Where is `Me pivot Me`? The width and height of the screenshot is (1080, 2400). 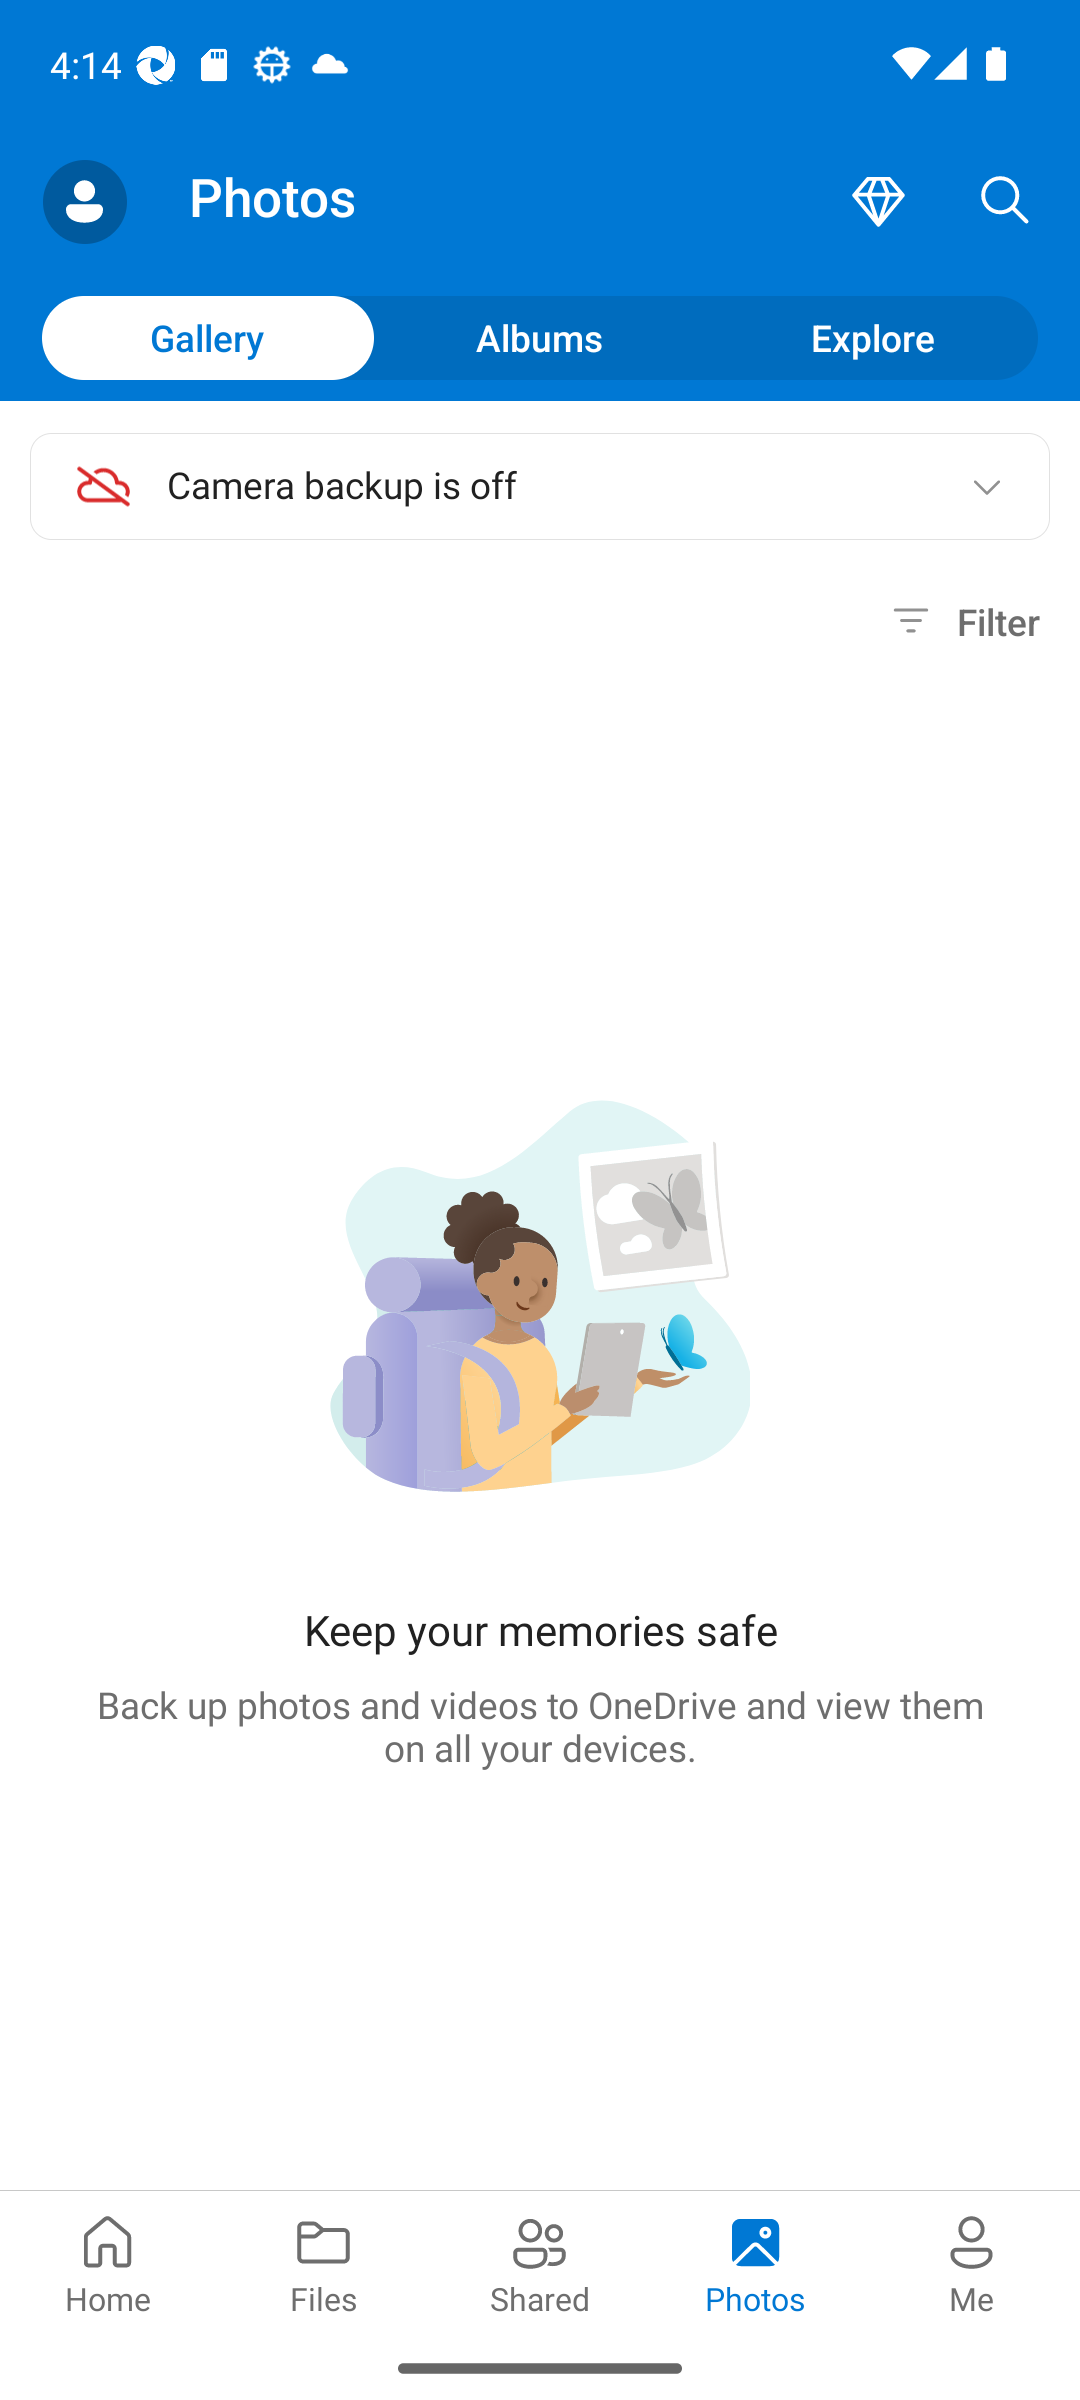
Me pivot Me is located at coordinates (972, 2262).